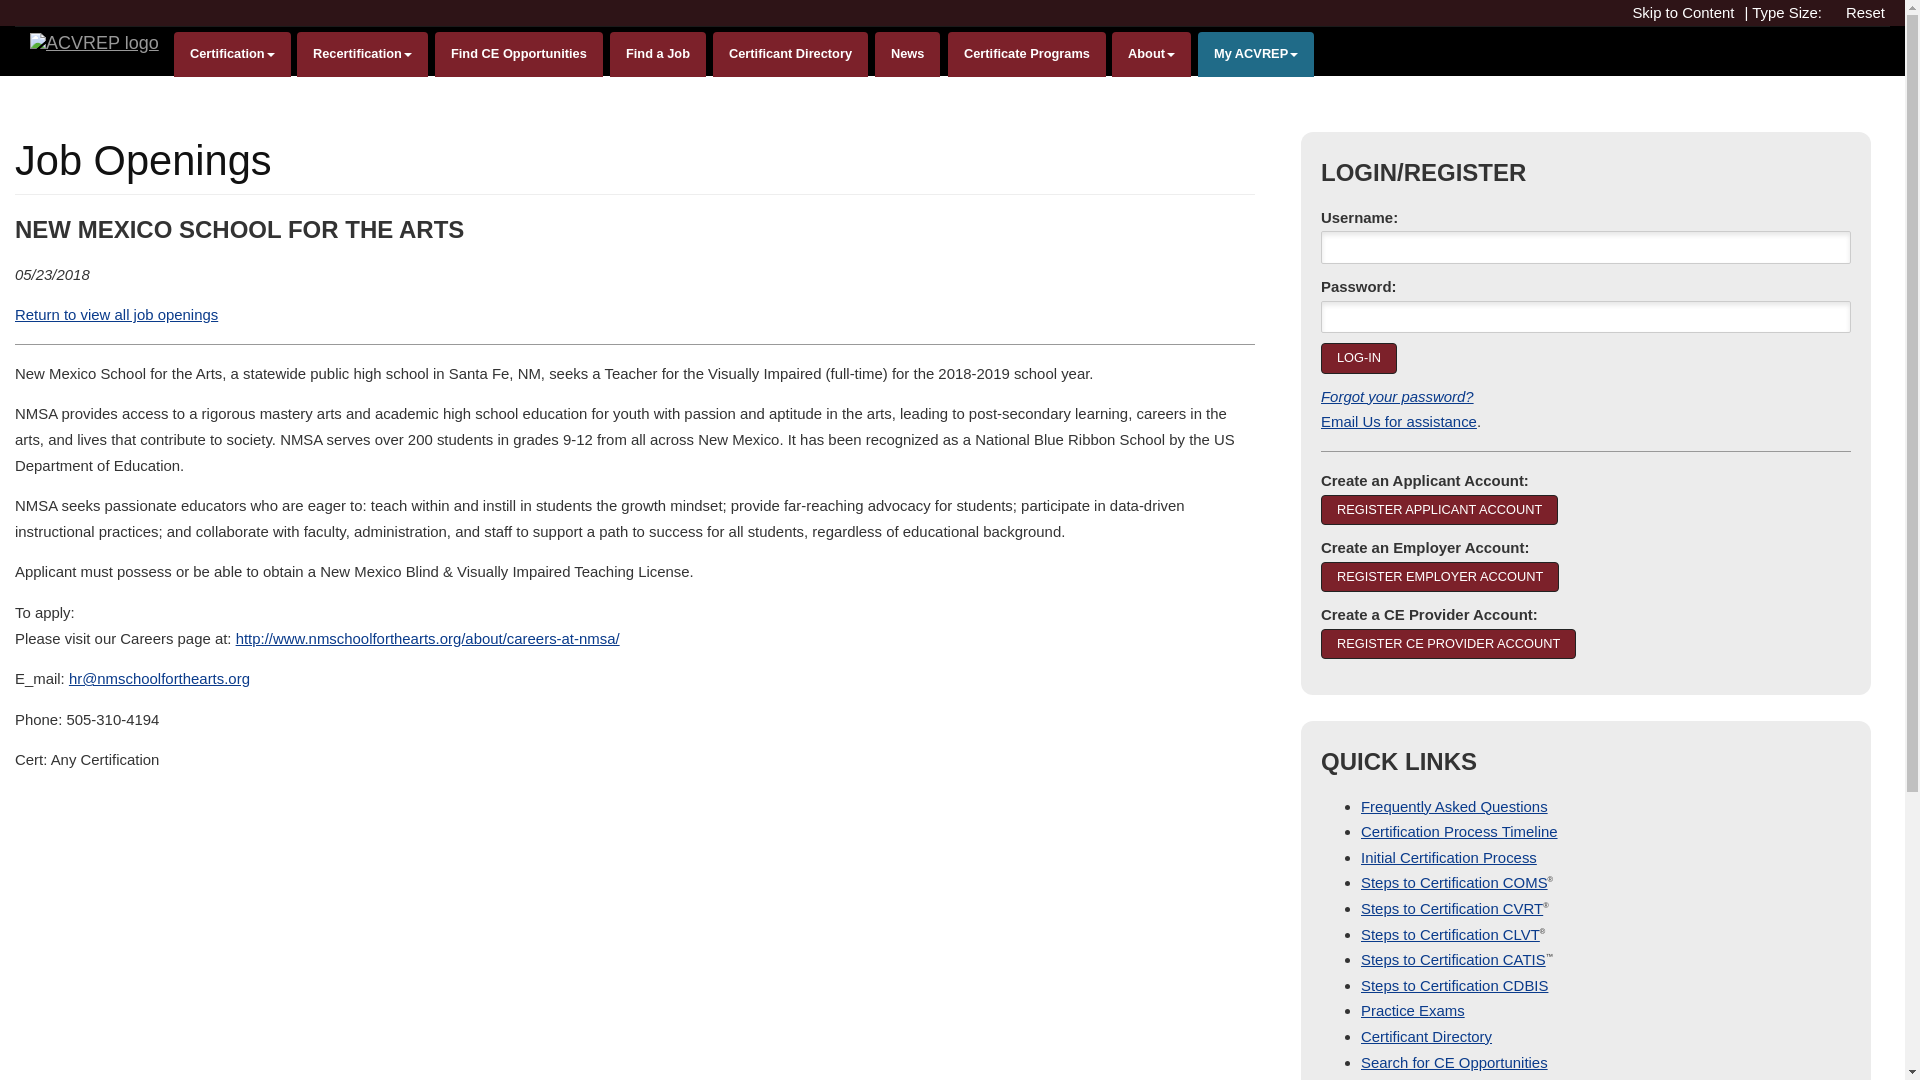 The height and width of the screenshot is (1080, 1920). What do you see at coordinates (1440, 576) in the screenshot?
I see `Register Employer Account` at bounding box center [1440, 576].